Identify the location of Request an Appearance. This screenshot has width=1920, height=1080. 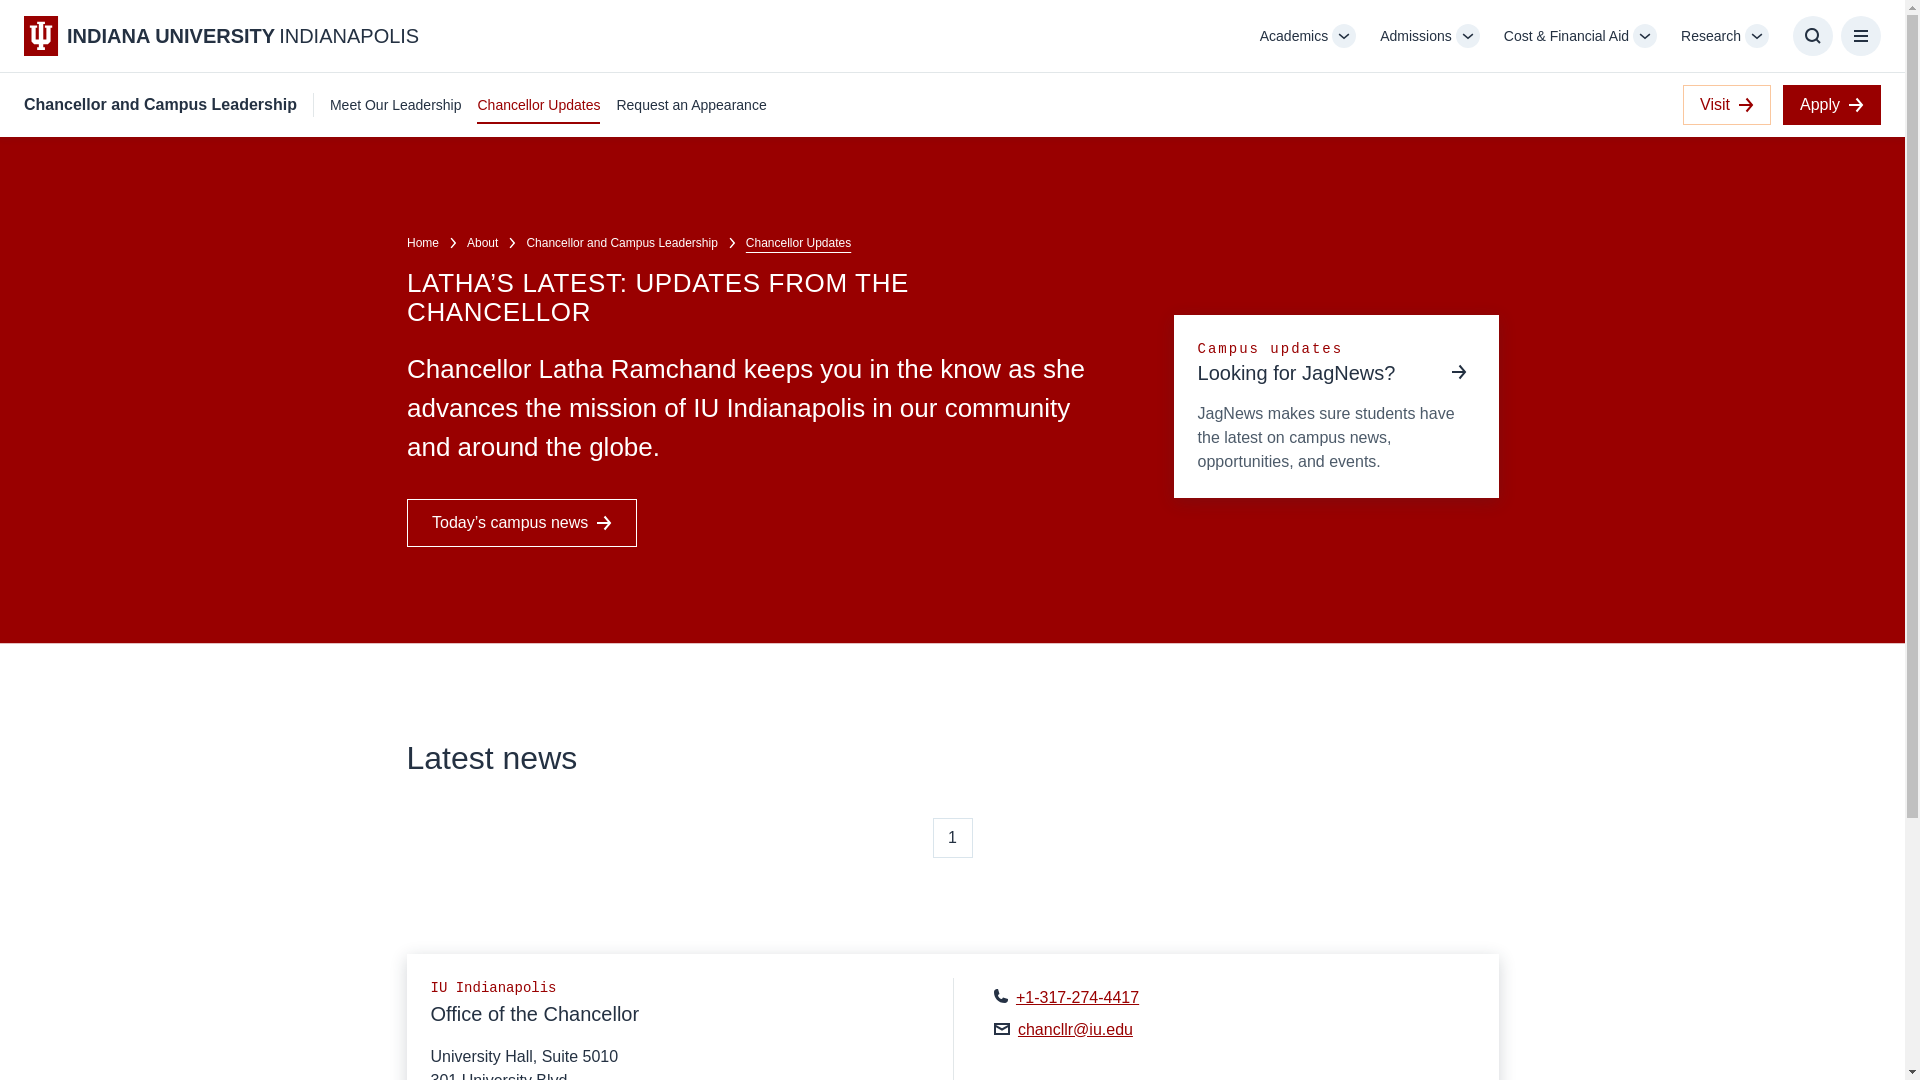
(691, 104).